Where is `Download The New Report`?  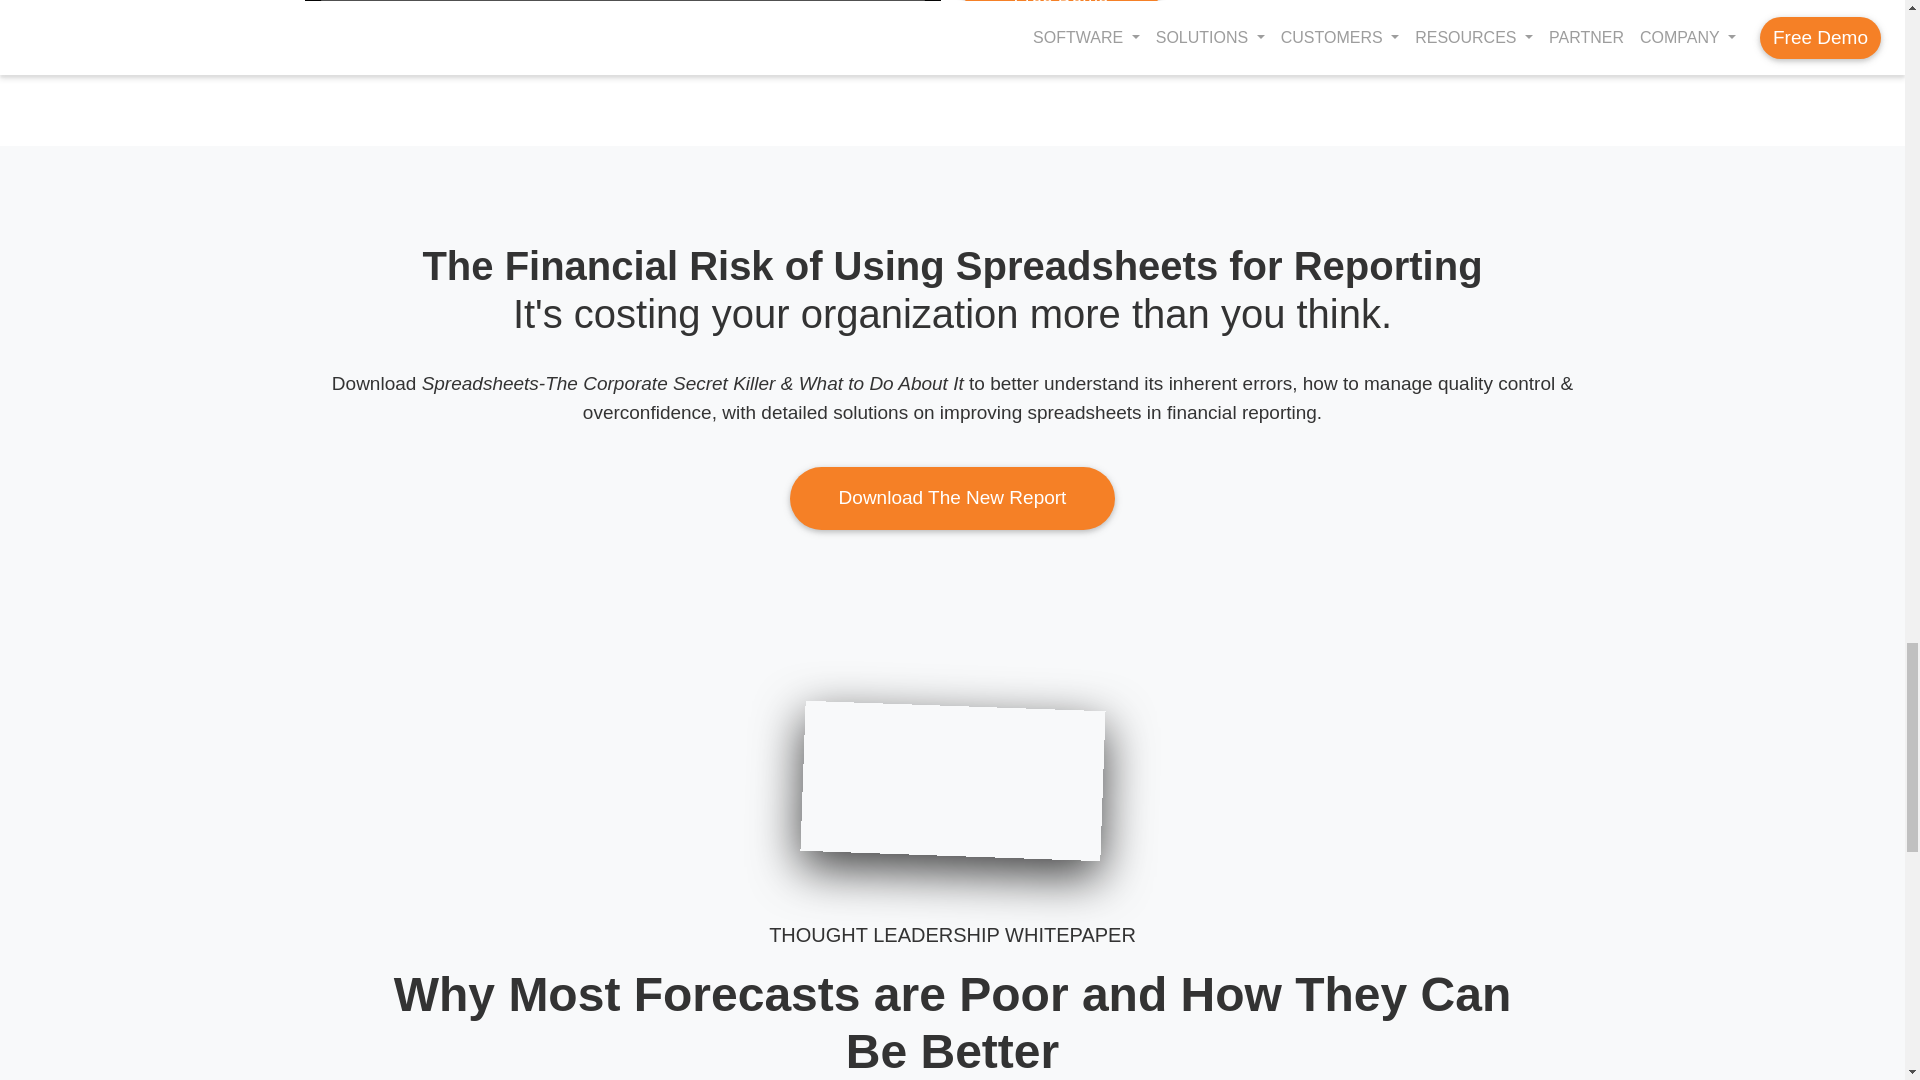
Download The New Report is located at coordinates (952, 498).